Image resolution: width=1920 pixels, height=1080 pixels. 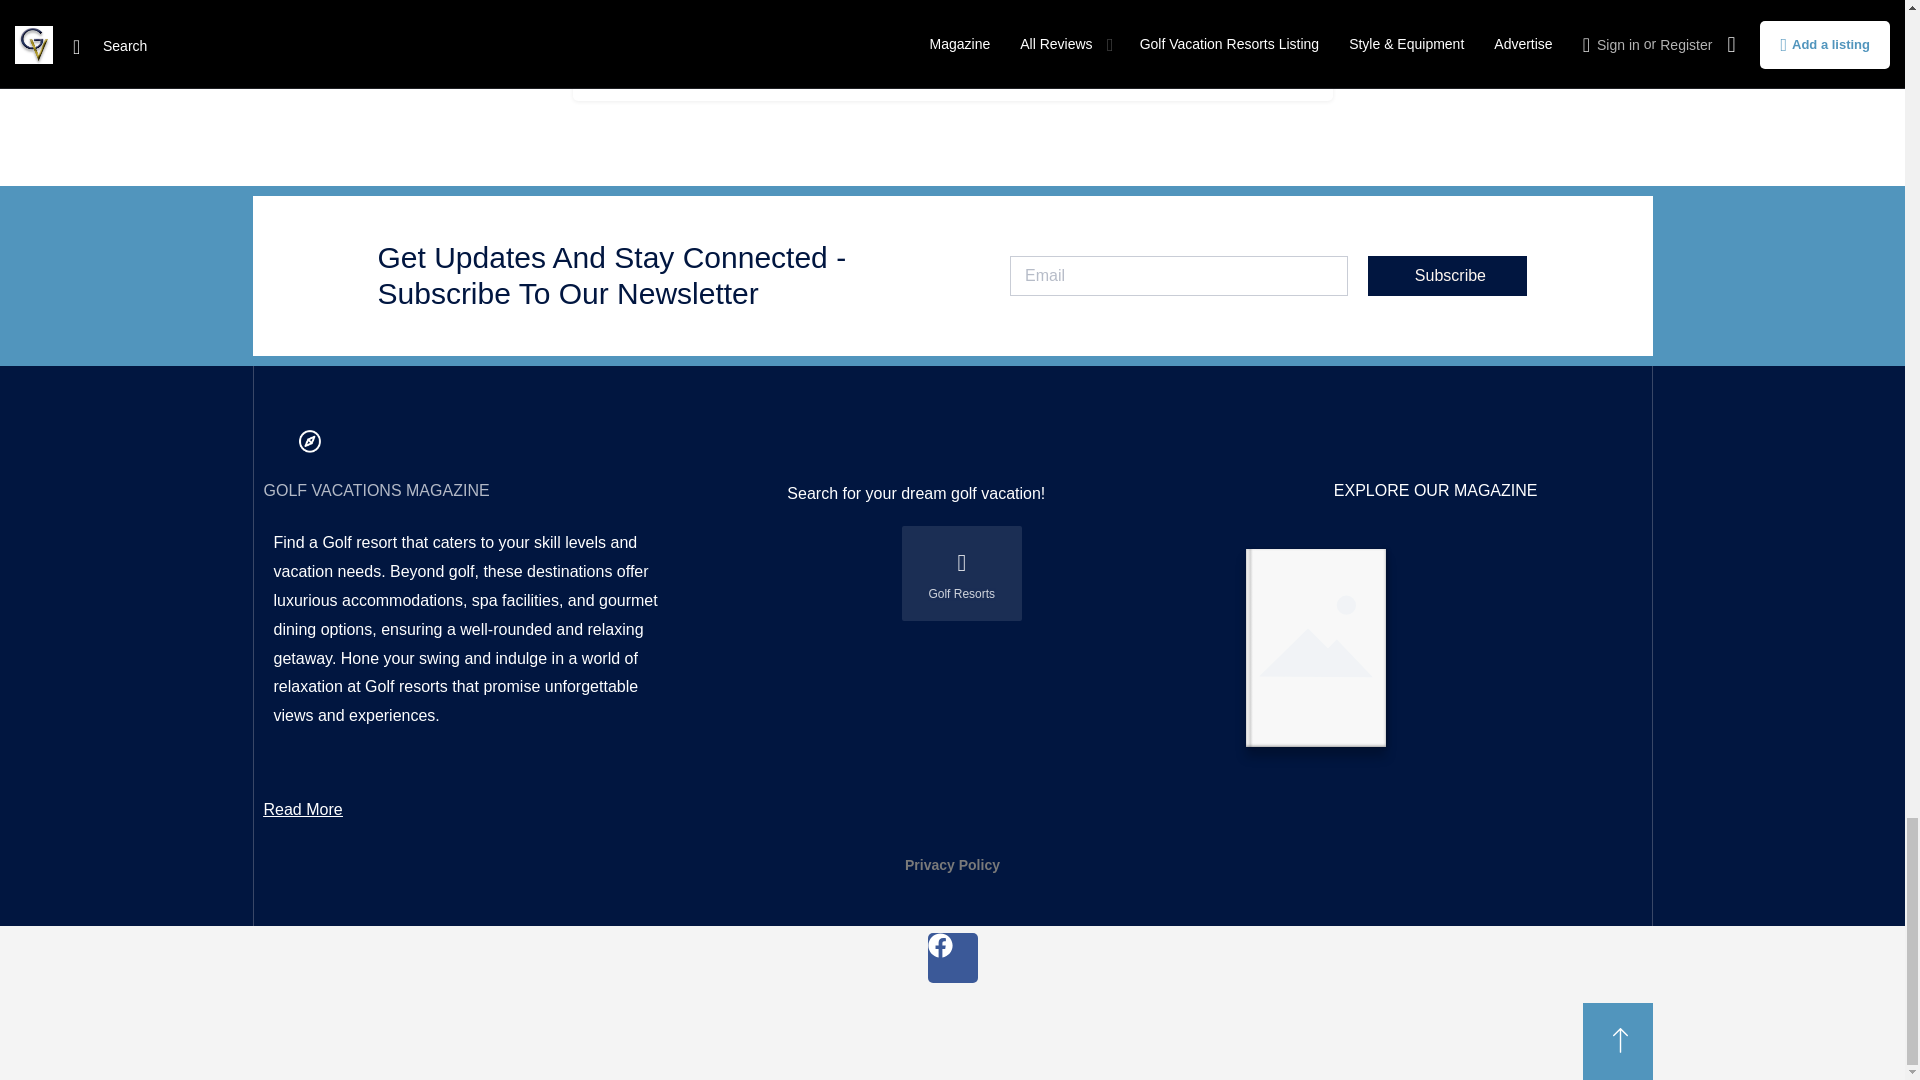 What do you see at coordinates (951, 49) in the screenshot?
I see `Submit comment` at bounding box center [951, 49].